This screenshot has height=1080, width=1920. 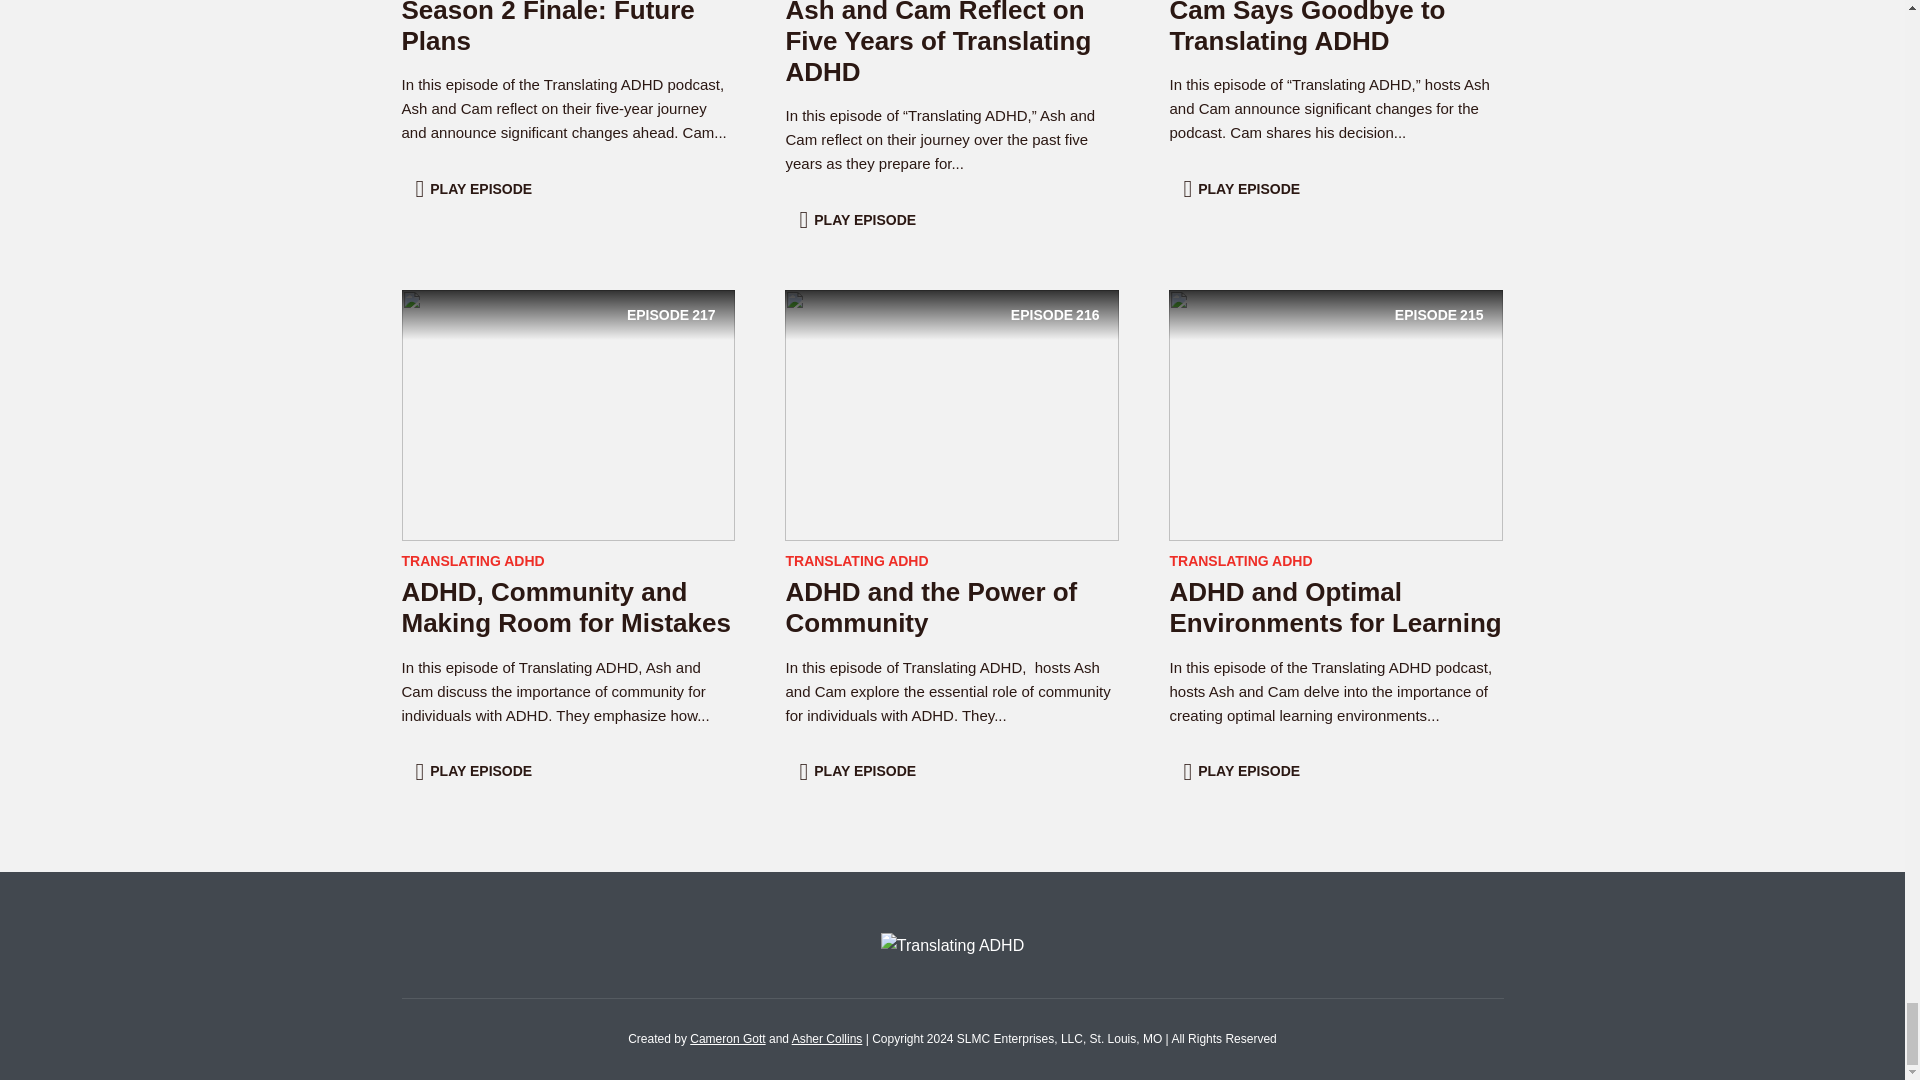 What do you see at coordinates (476, 188) in the screenshot?
I see `PLAY EPISODE` at bounding box center [476, 188].